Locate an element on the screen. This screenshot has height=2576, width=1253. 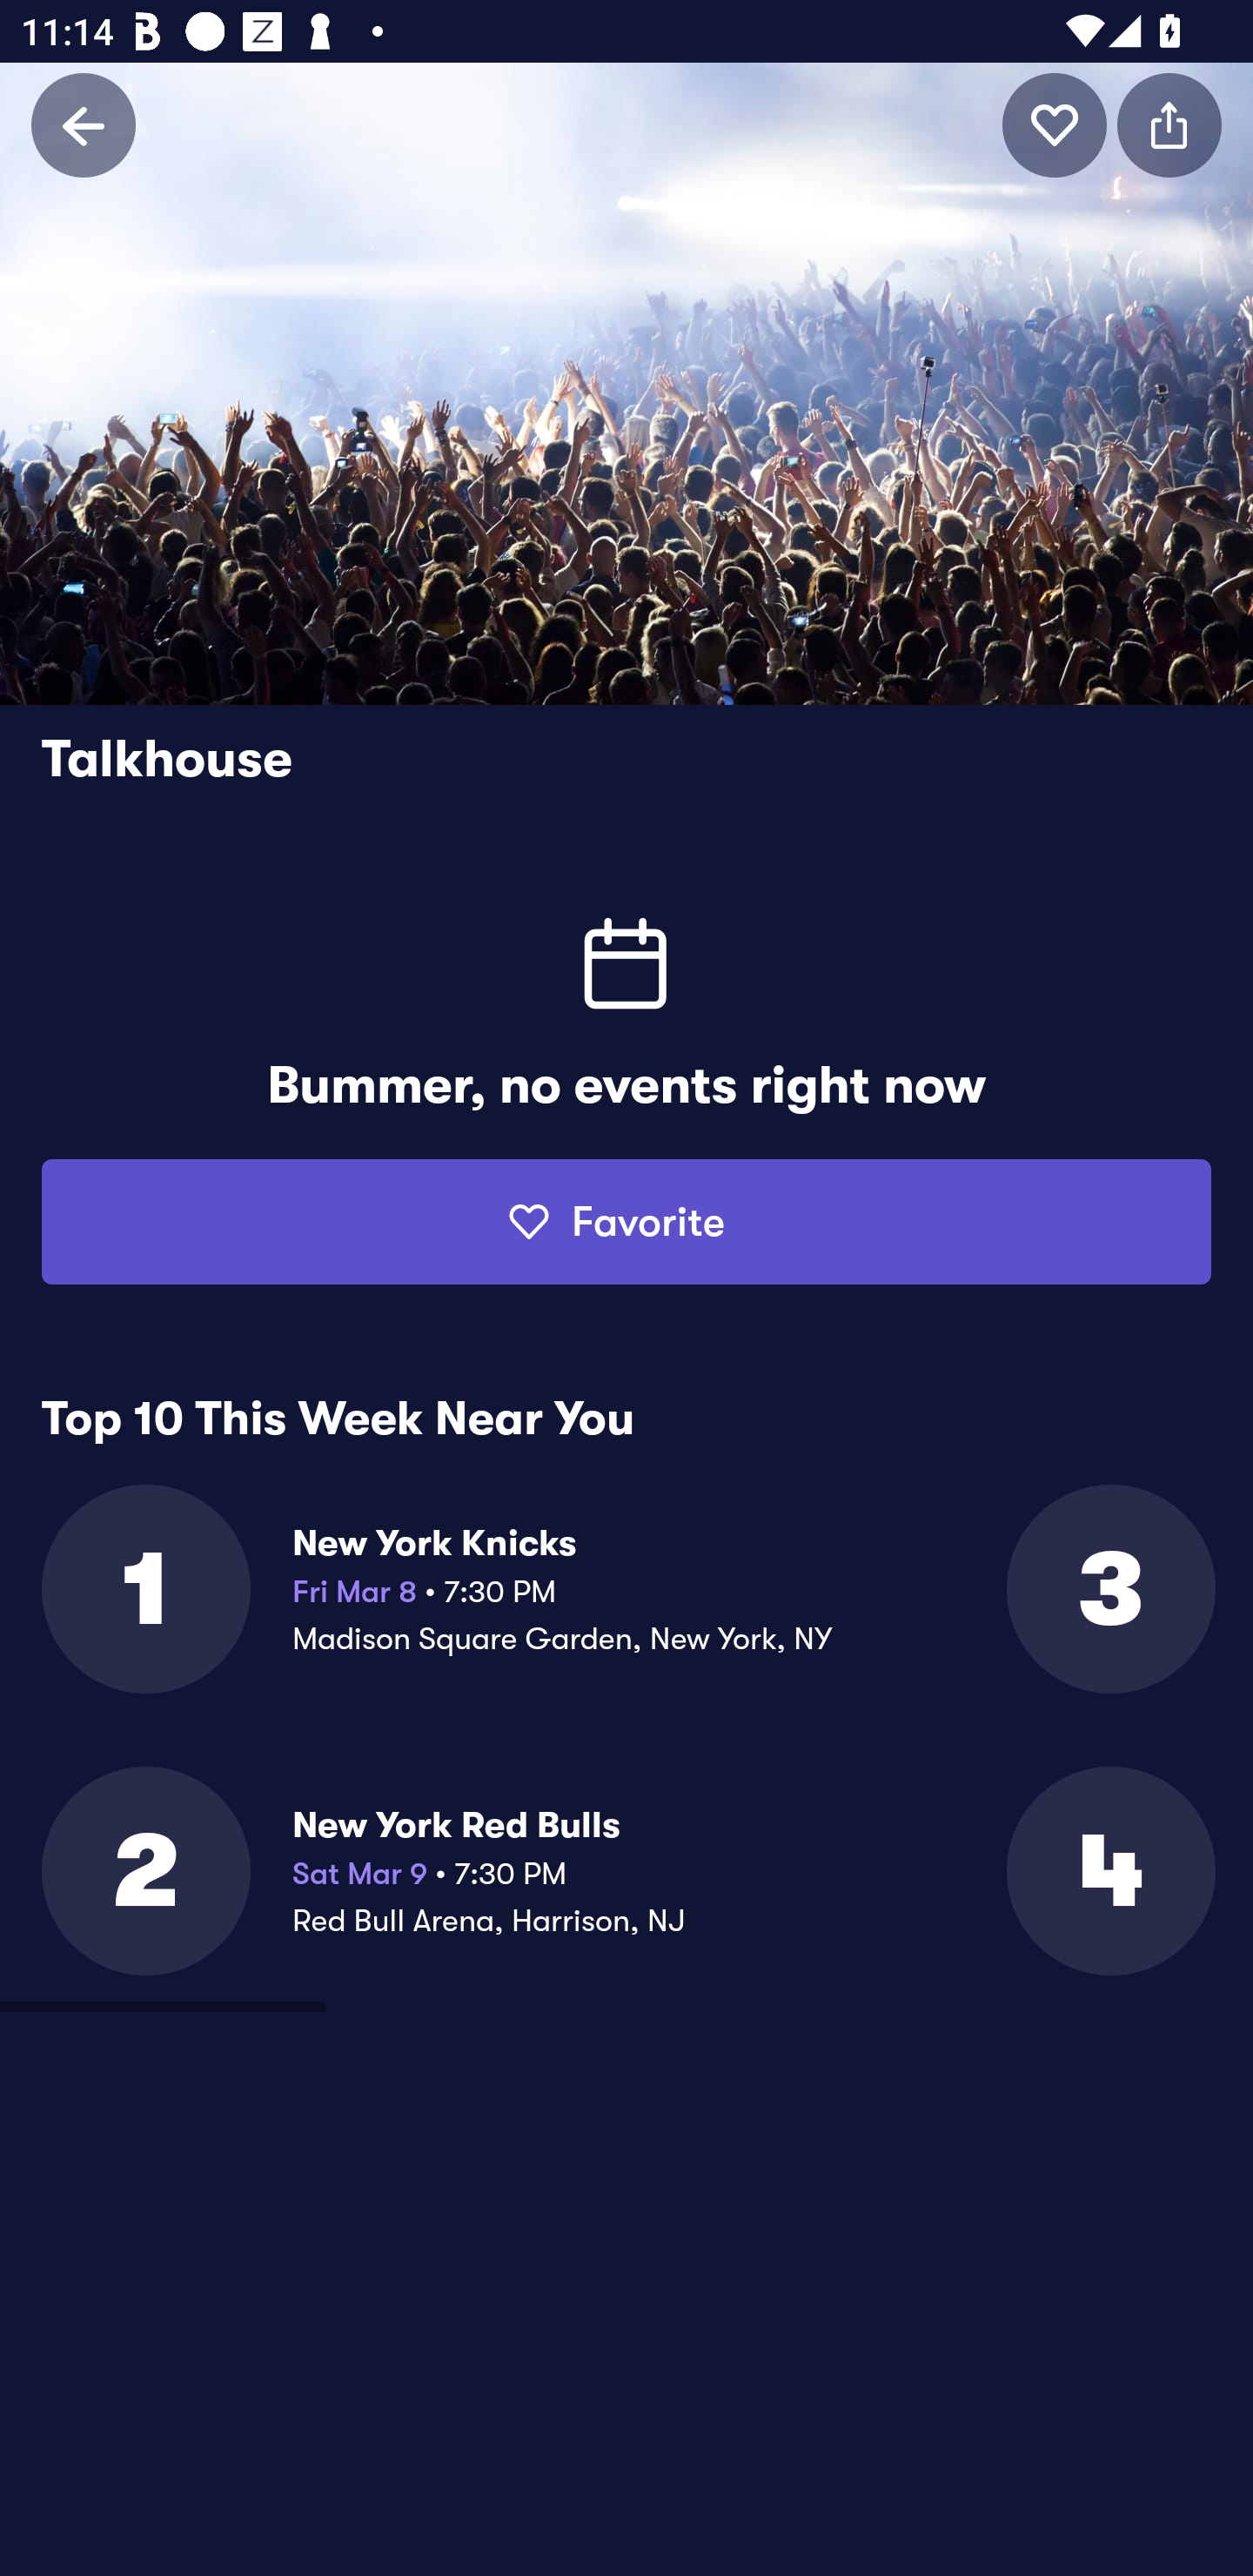
3 is located at coordinates (1109, 1589).